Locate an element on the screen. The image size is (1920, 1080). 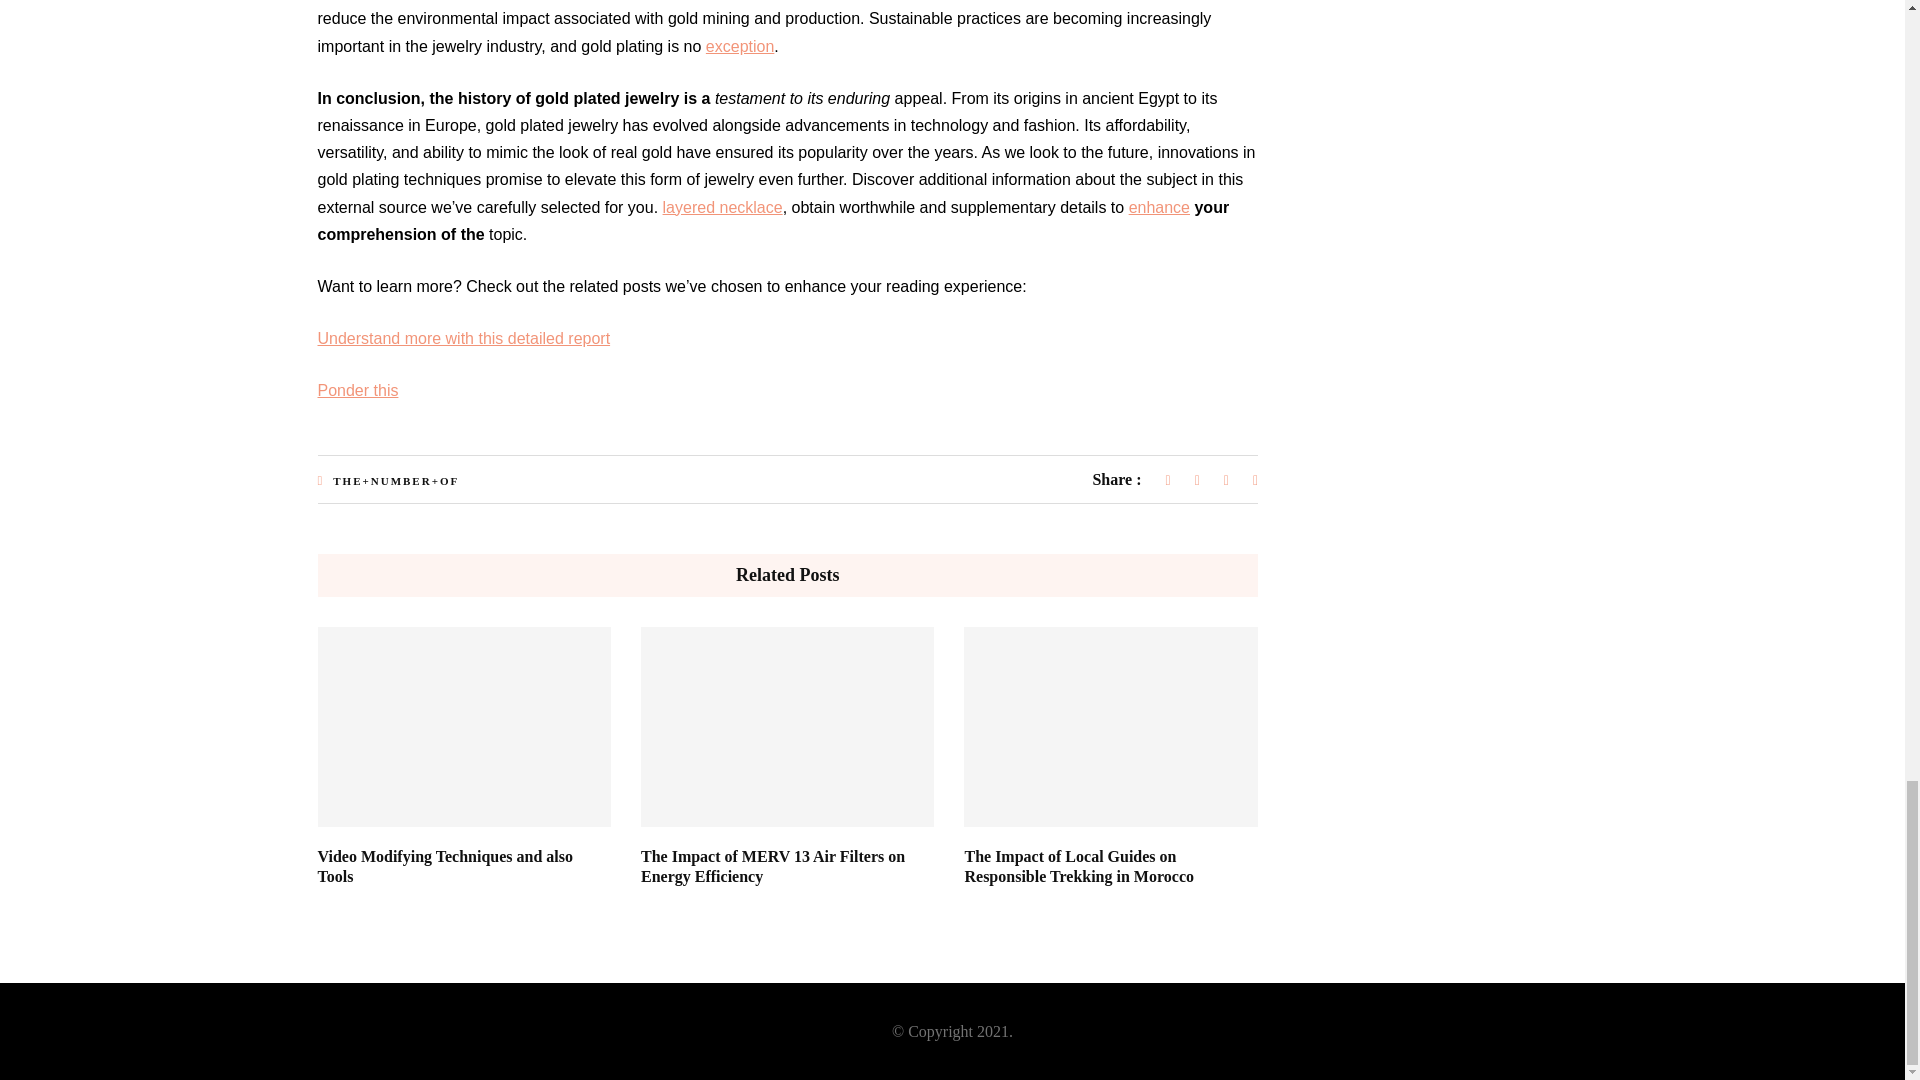
Video Modifying Techniques and also Tools is located at coordinates (445, 866).